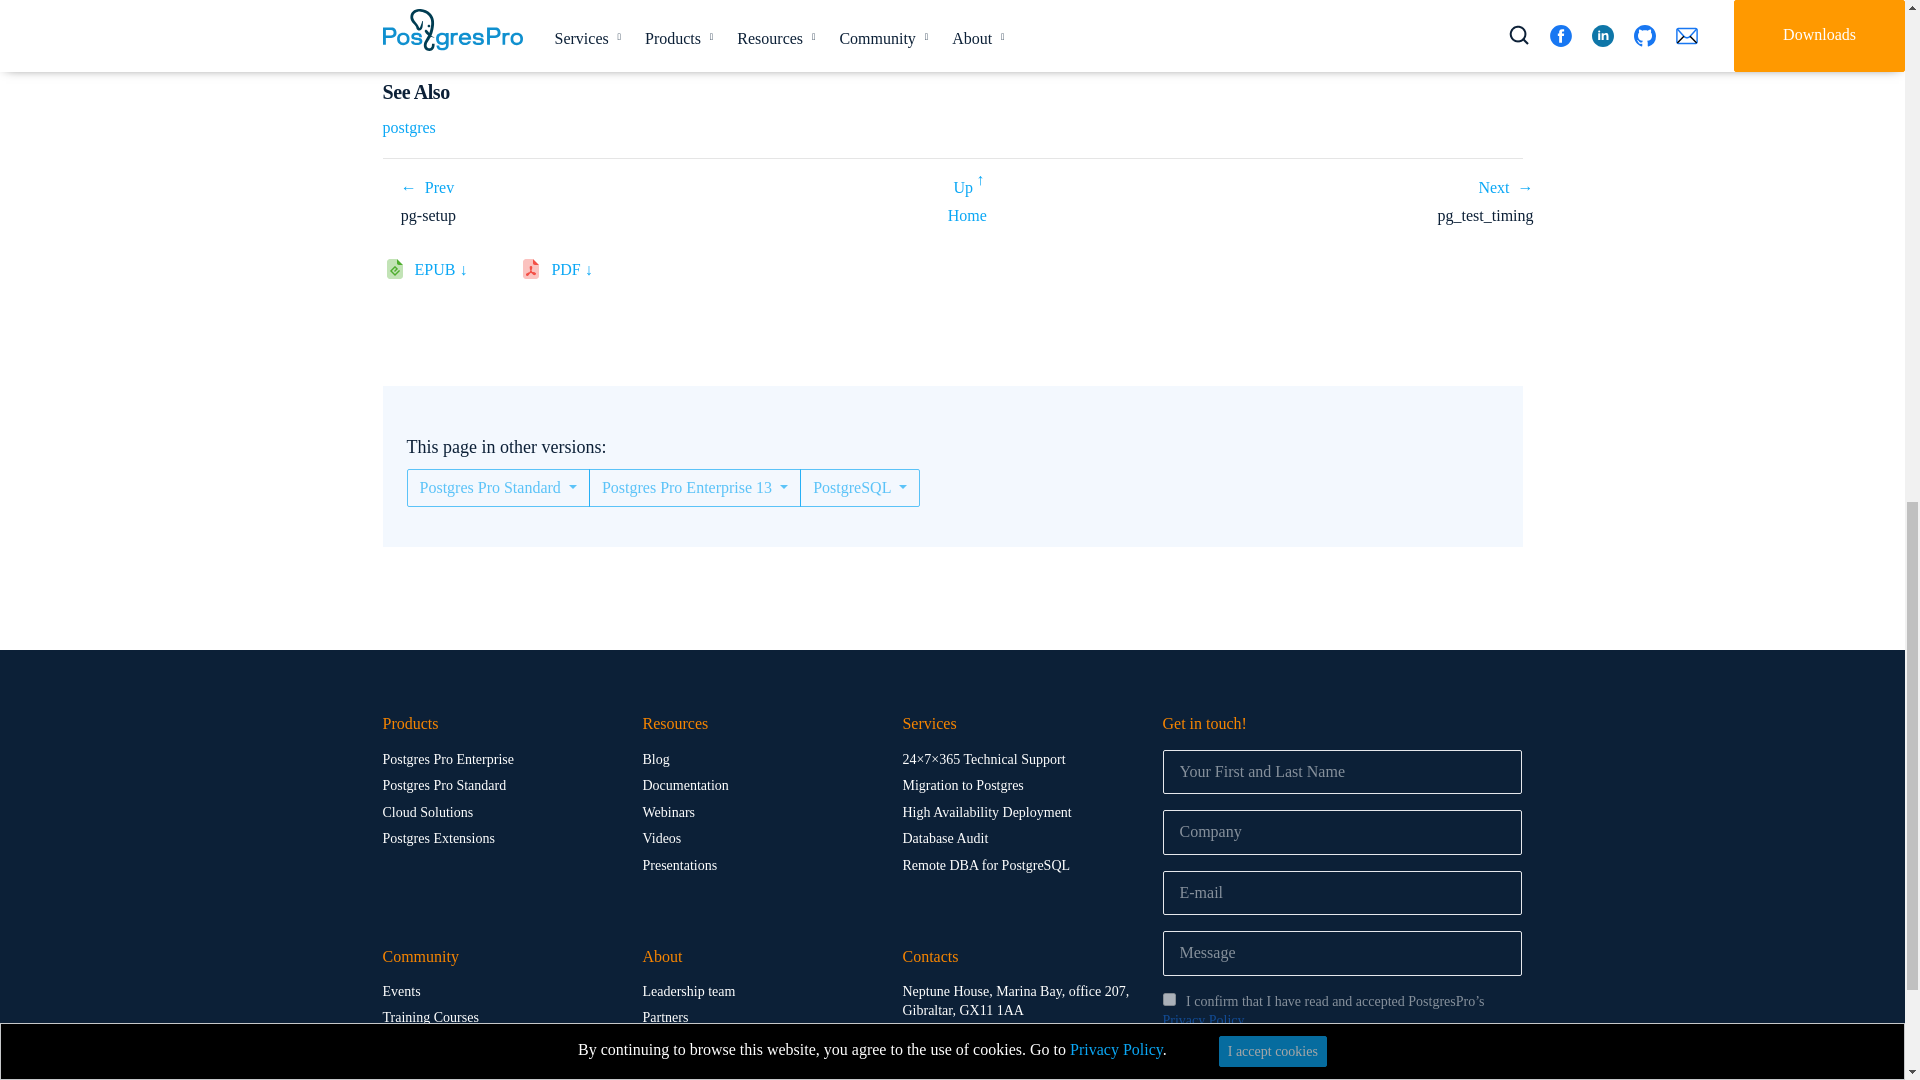 The width and height of the screenshot is (1920, 1080). Describe the element at coordinates (448, 274) in the screenshot. I see `epub` at that location.